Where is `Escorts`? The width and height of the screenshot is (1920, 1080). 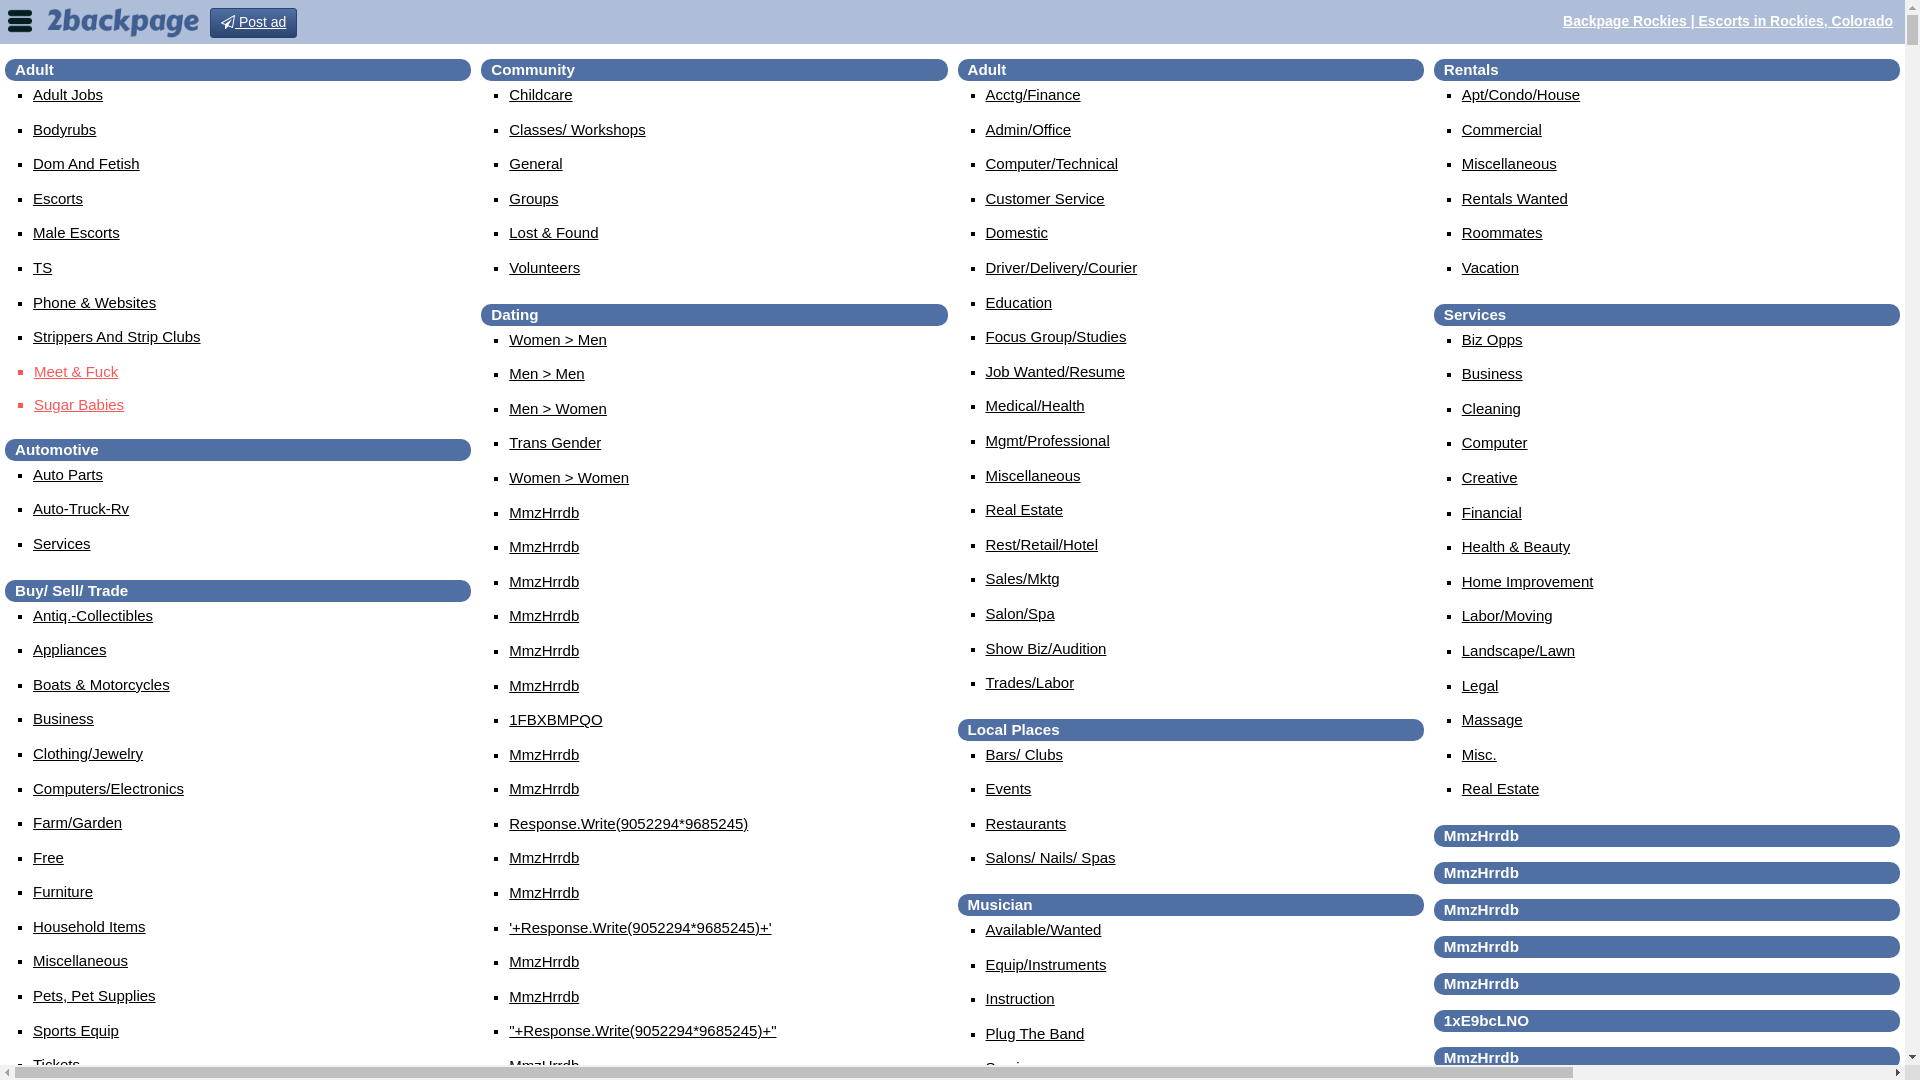 Escorts is located at coordinates (58, 198).